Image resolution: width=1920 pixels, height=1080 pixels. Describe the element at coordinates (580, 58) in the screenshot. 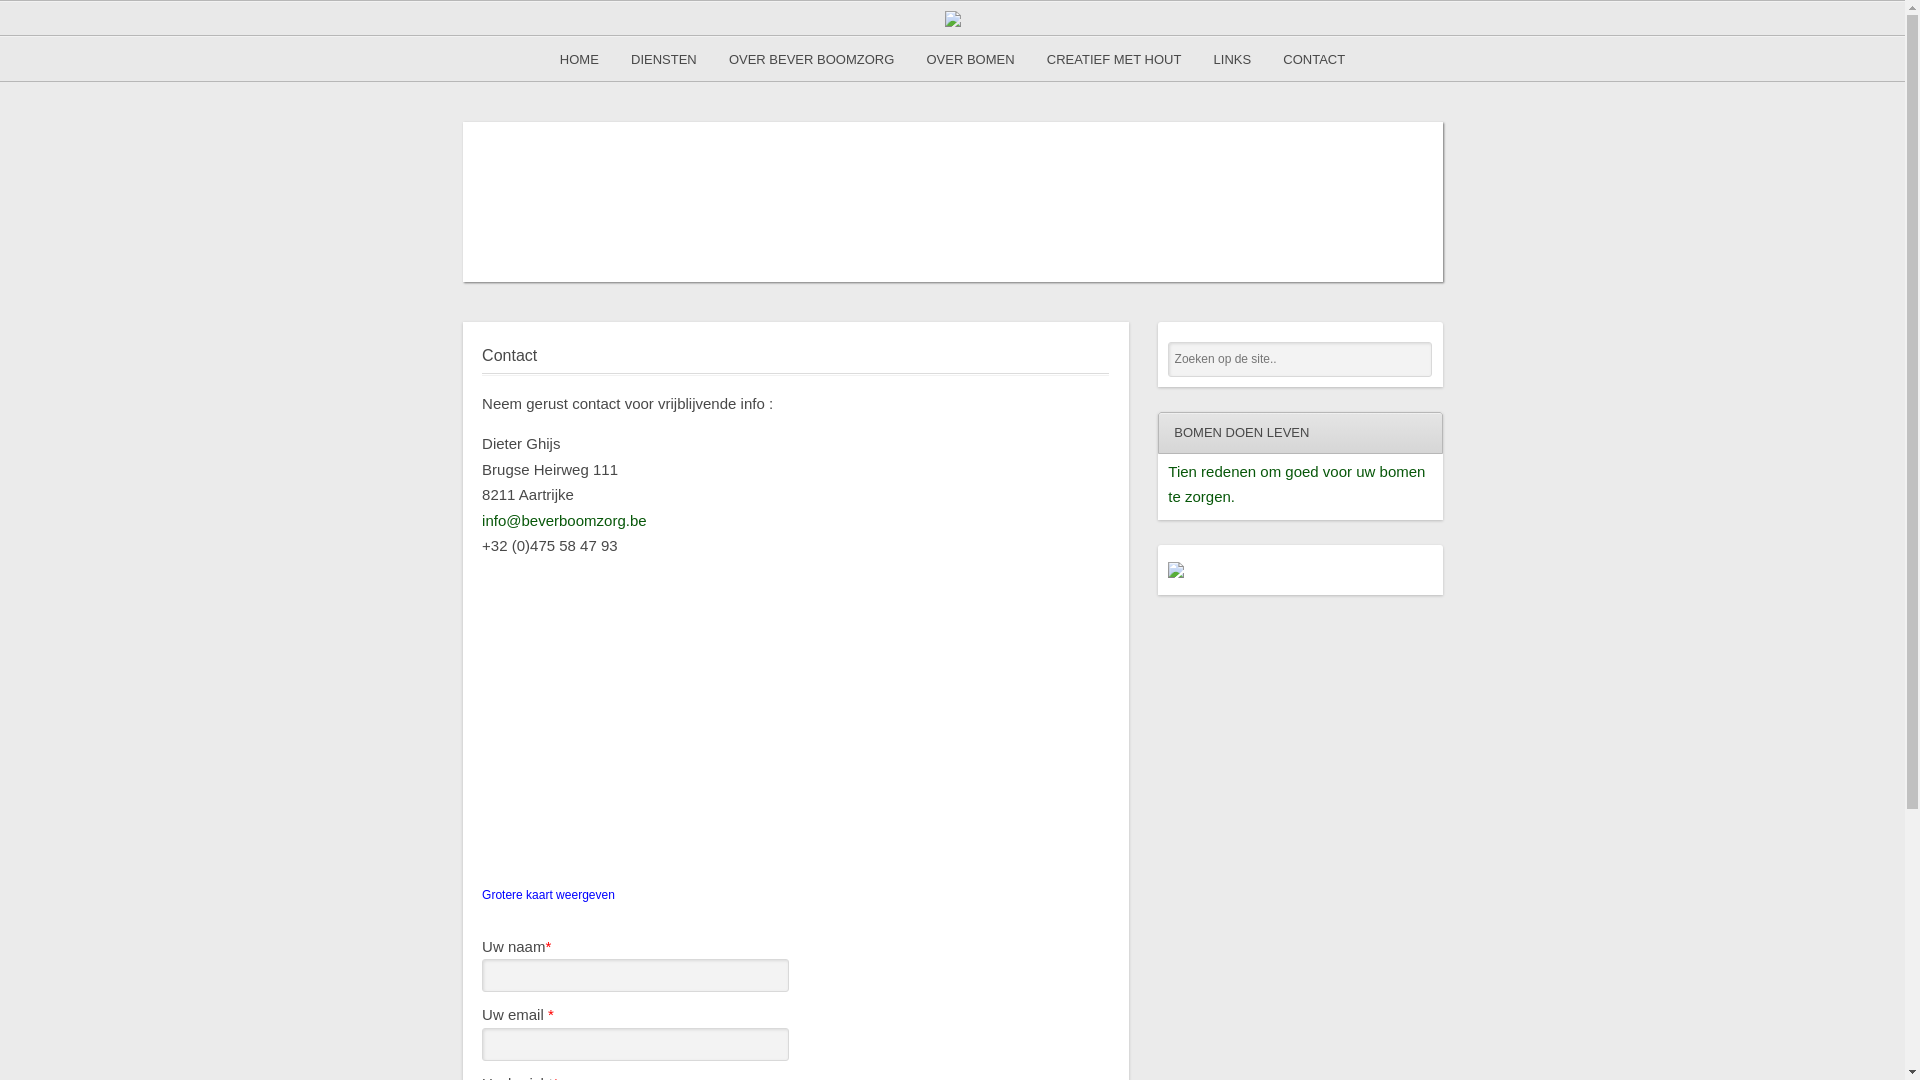

I see `HOME` at that location.